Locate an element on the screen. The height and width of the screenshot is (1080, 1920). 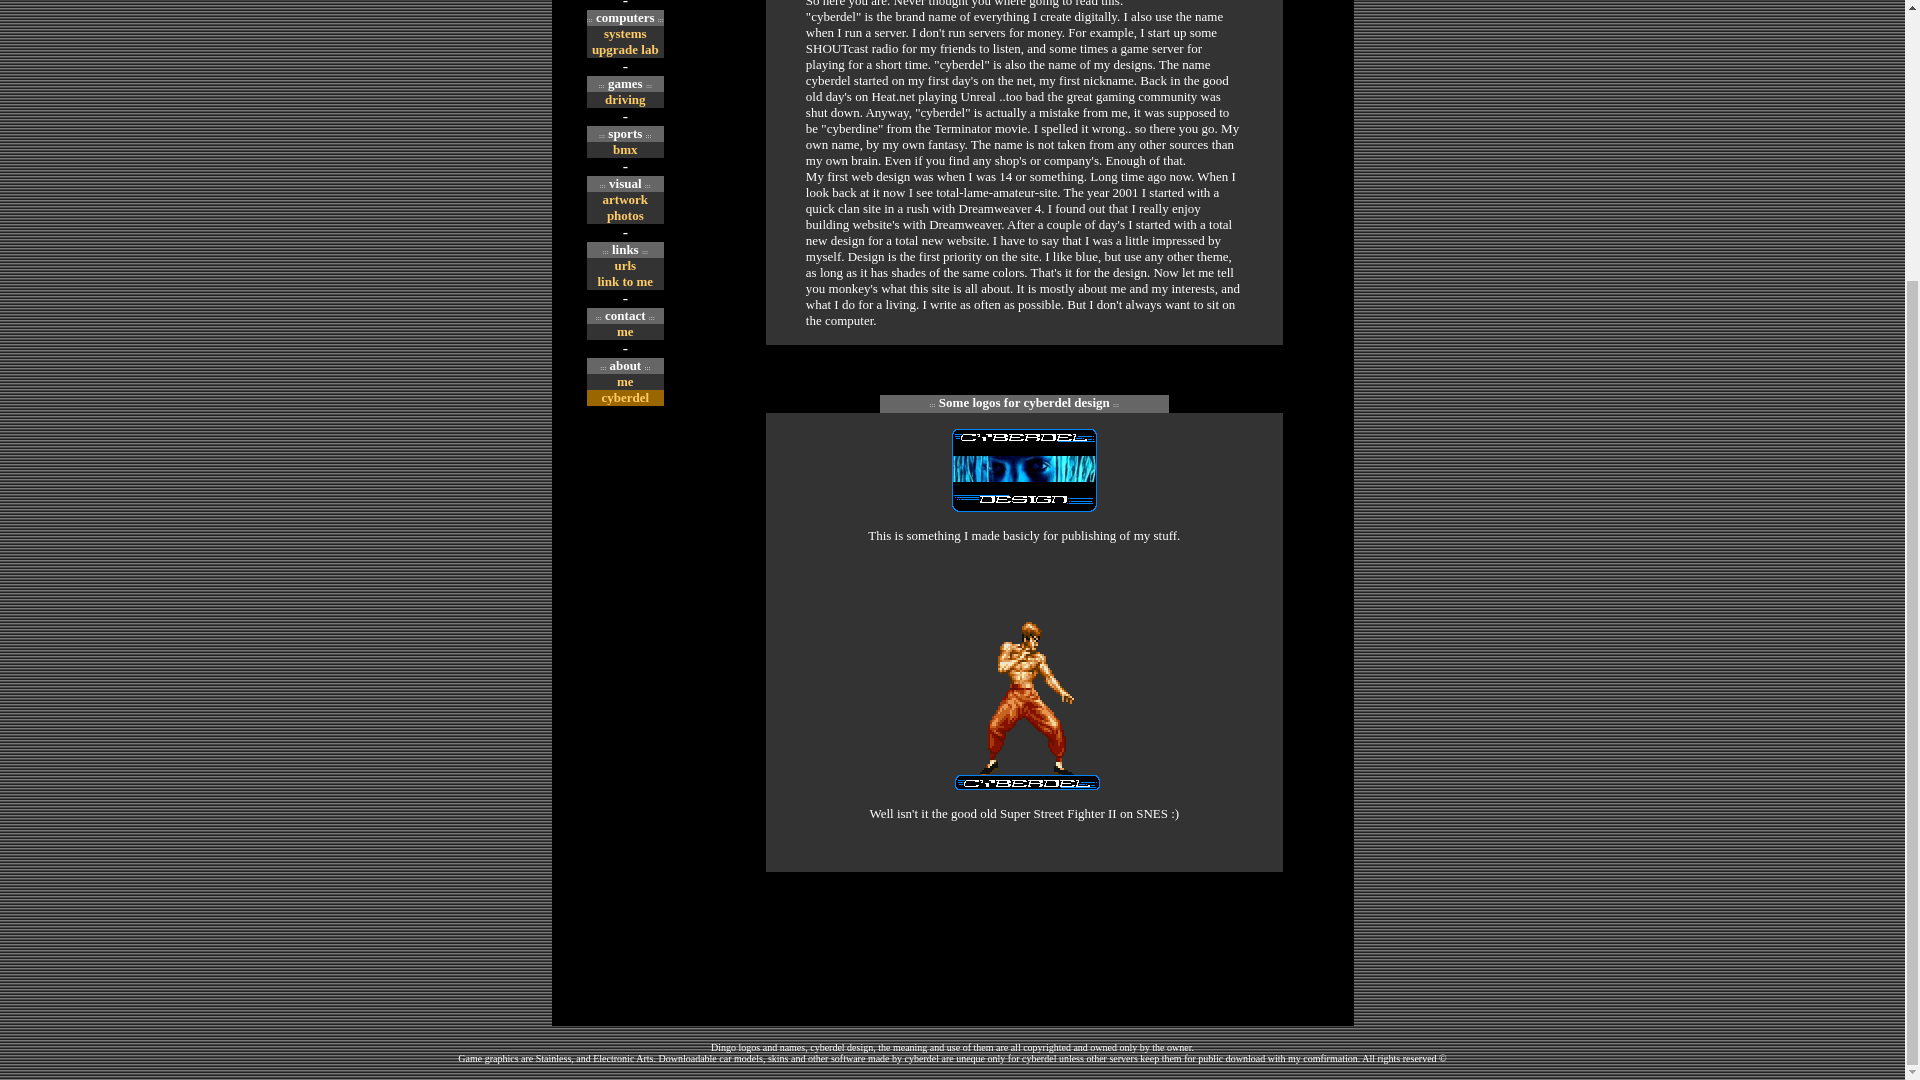
systems is located at coordinates (626, 33).